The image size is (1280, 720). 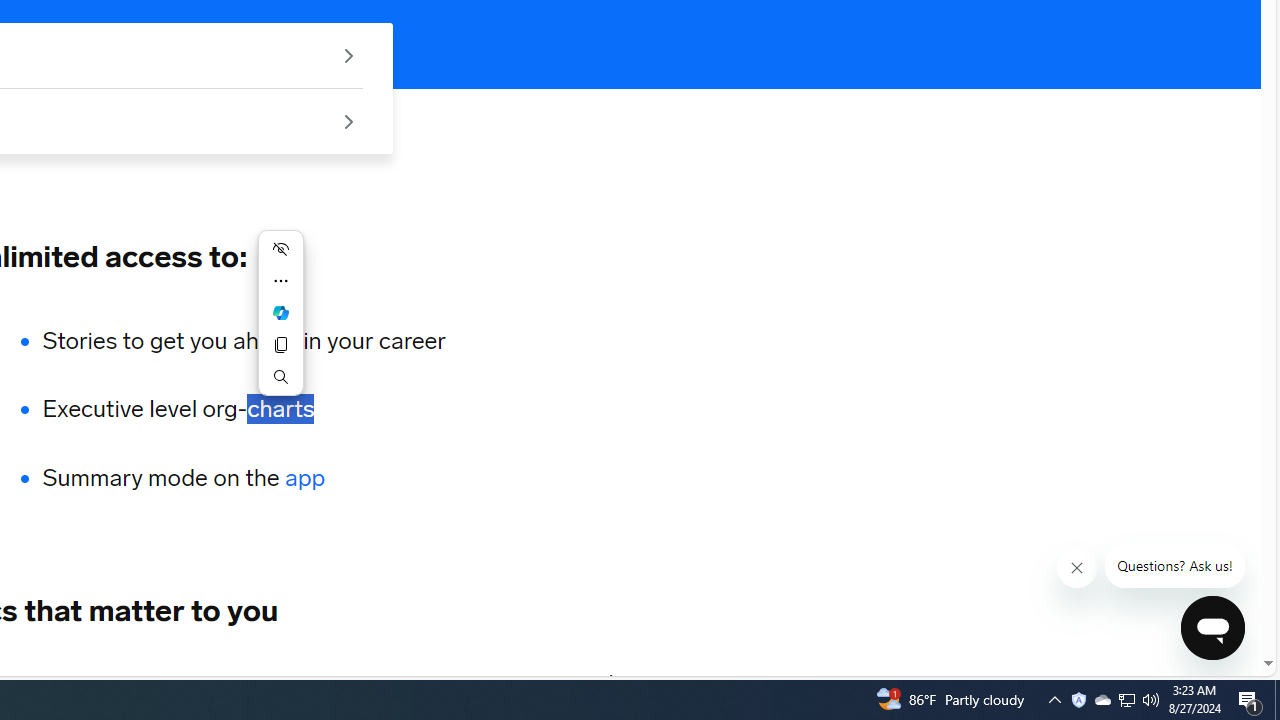 I want to click on Mini menu on text selection, so click(x=280, y=324).